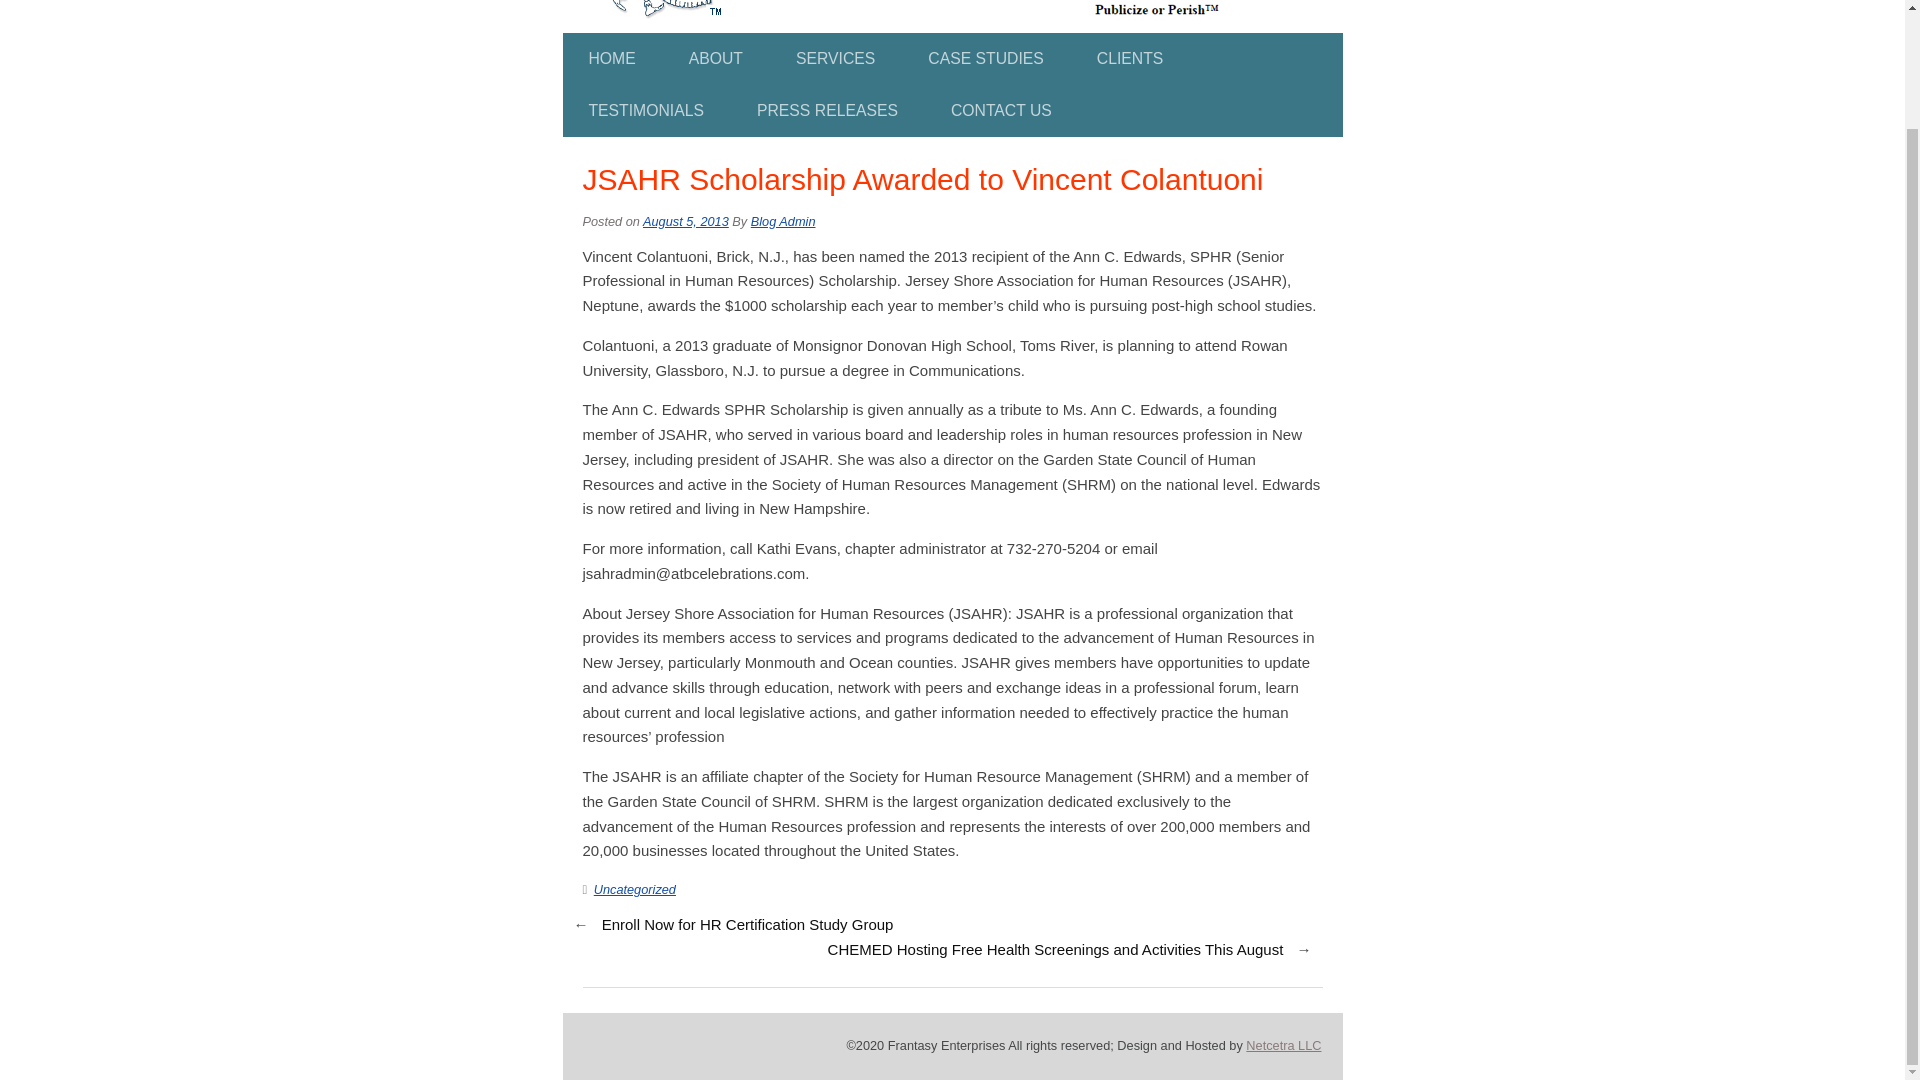  I want to click on ABOUT, so click(716, 59).